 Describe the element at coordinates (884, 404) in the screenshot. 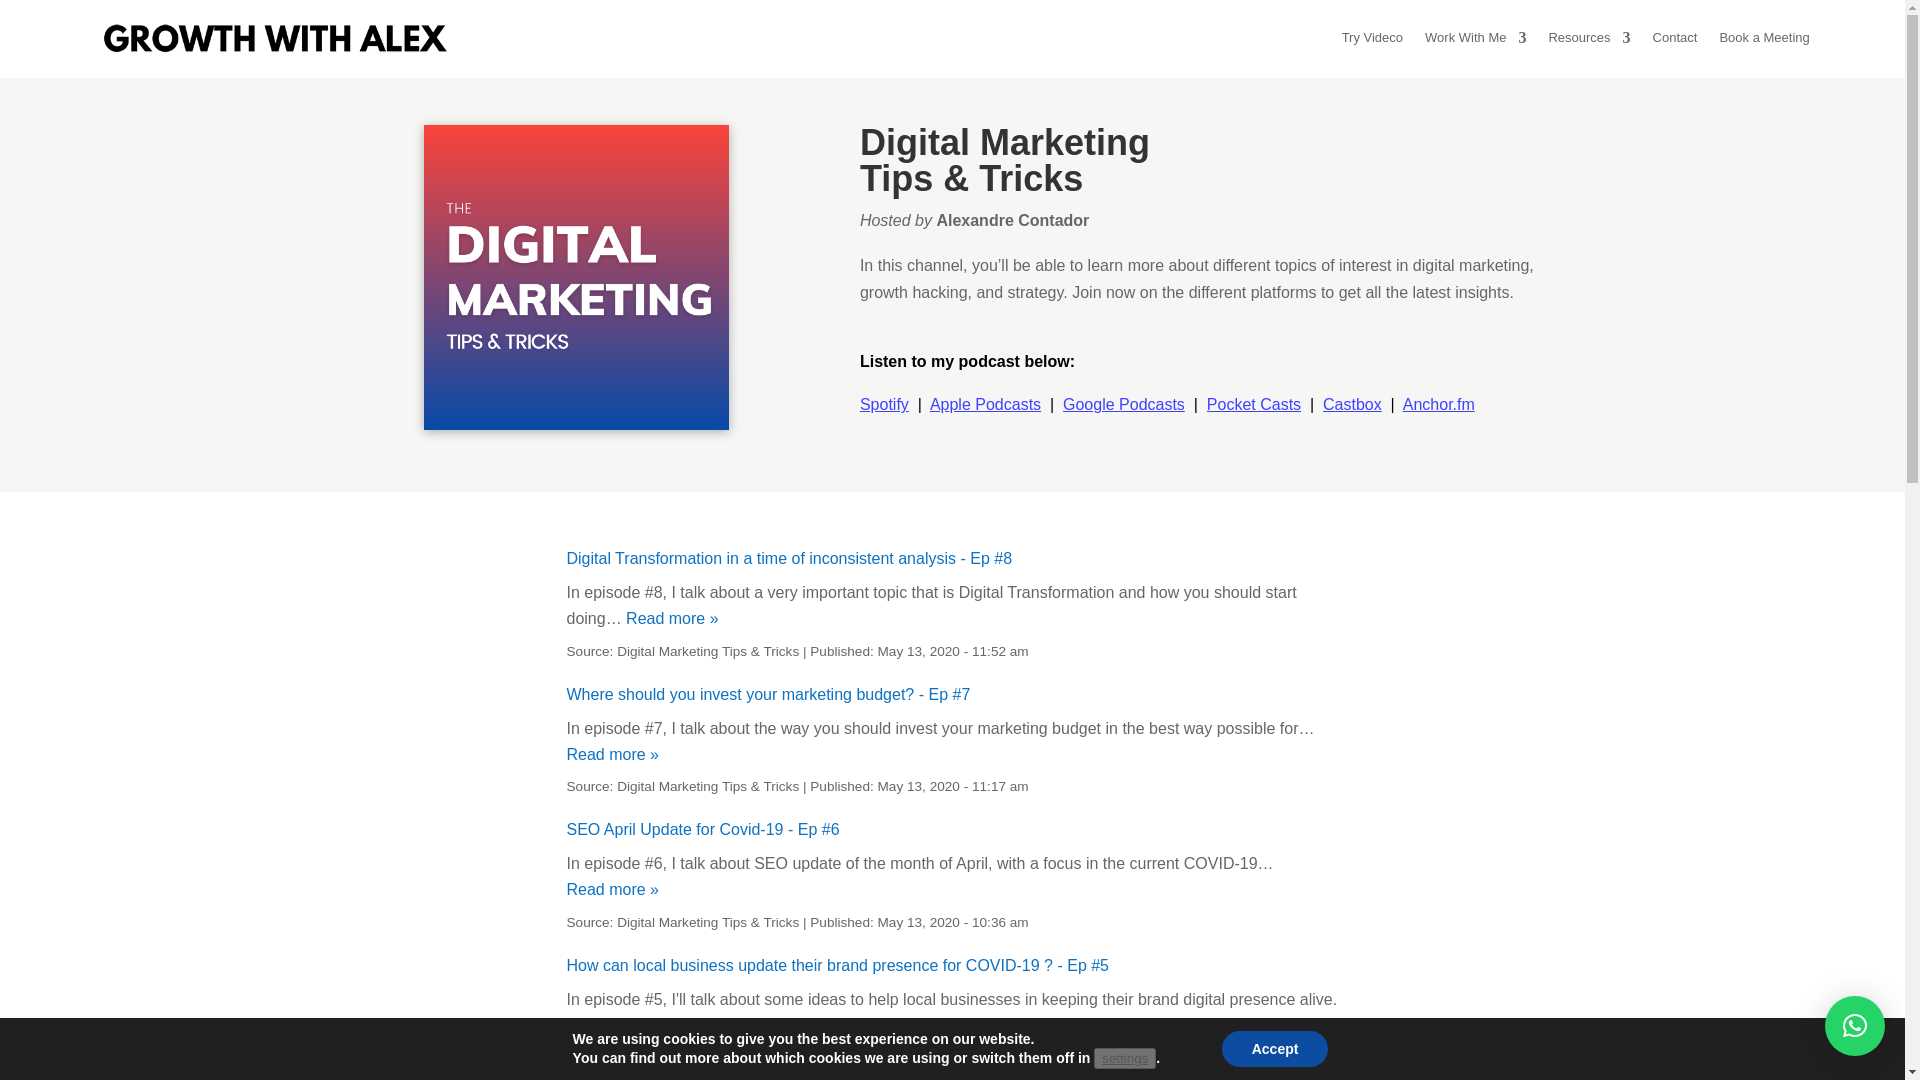

I see `Spotify` at that location.